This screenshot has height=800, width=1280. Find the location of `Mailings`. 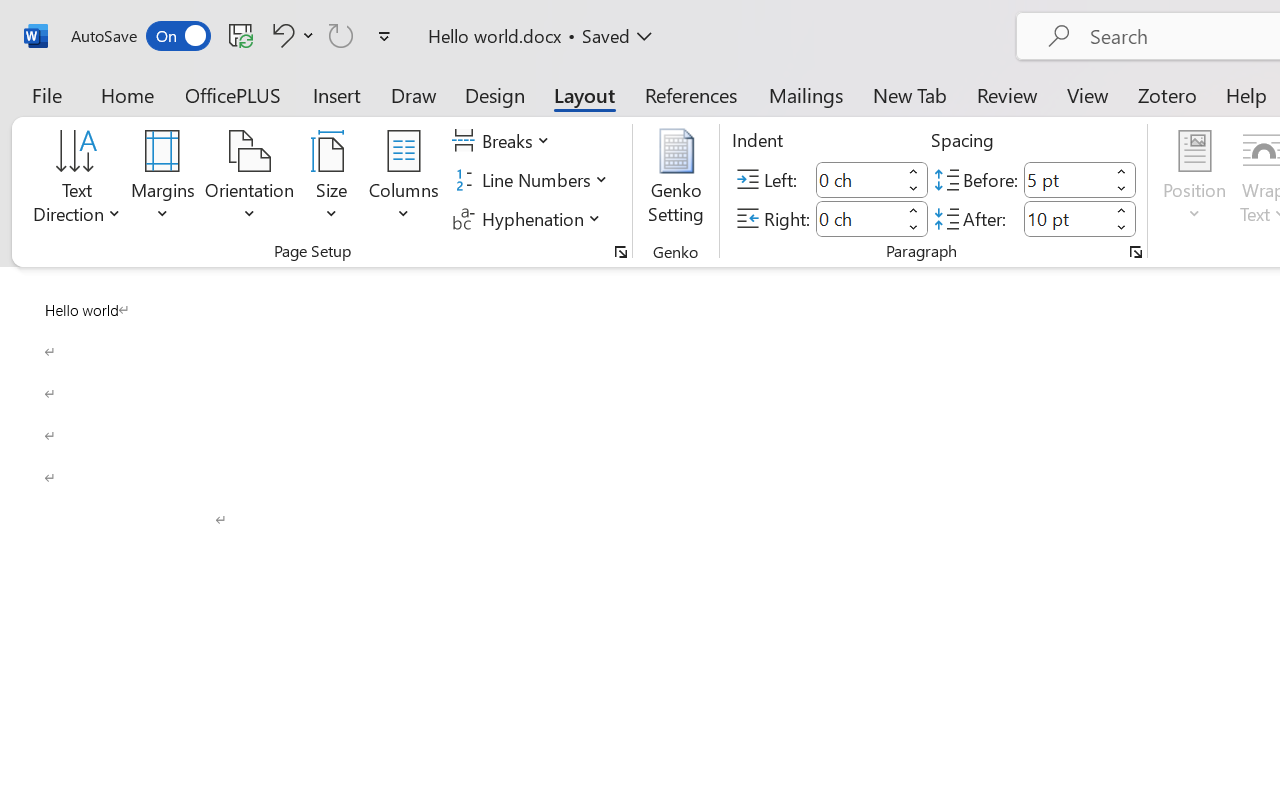

Mailings is located at coordinates (806, 94).